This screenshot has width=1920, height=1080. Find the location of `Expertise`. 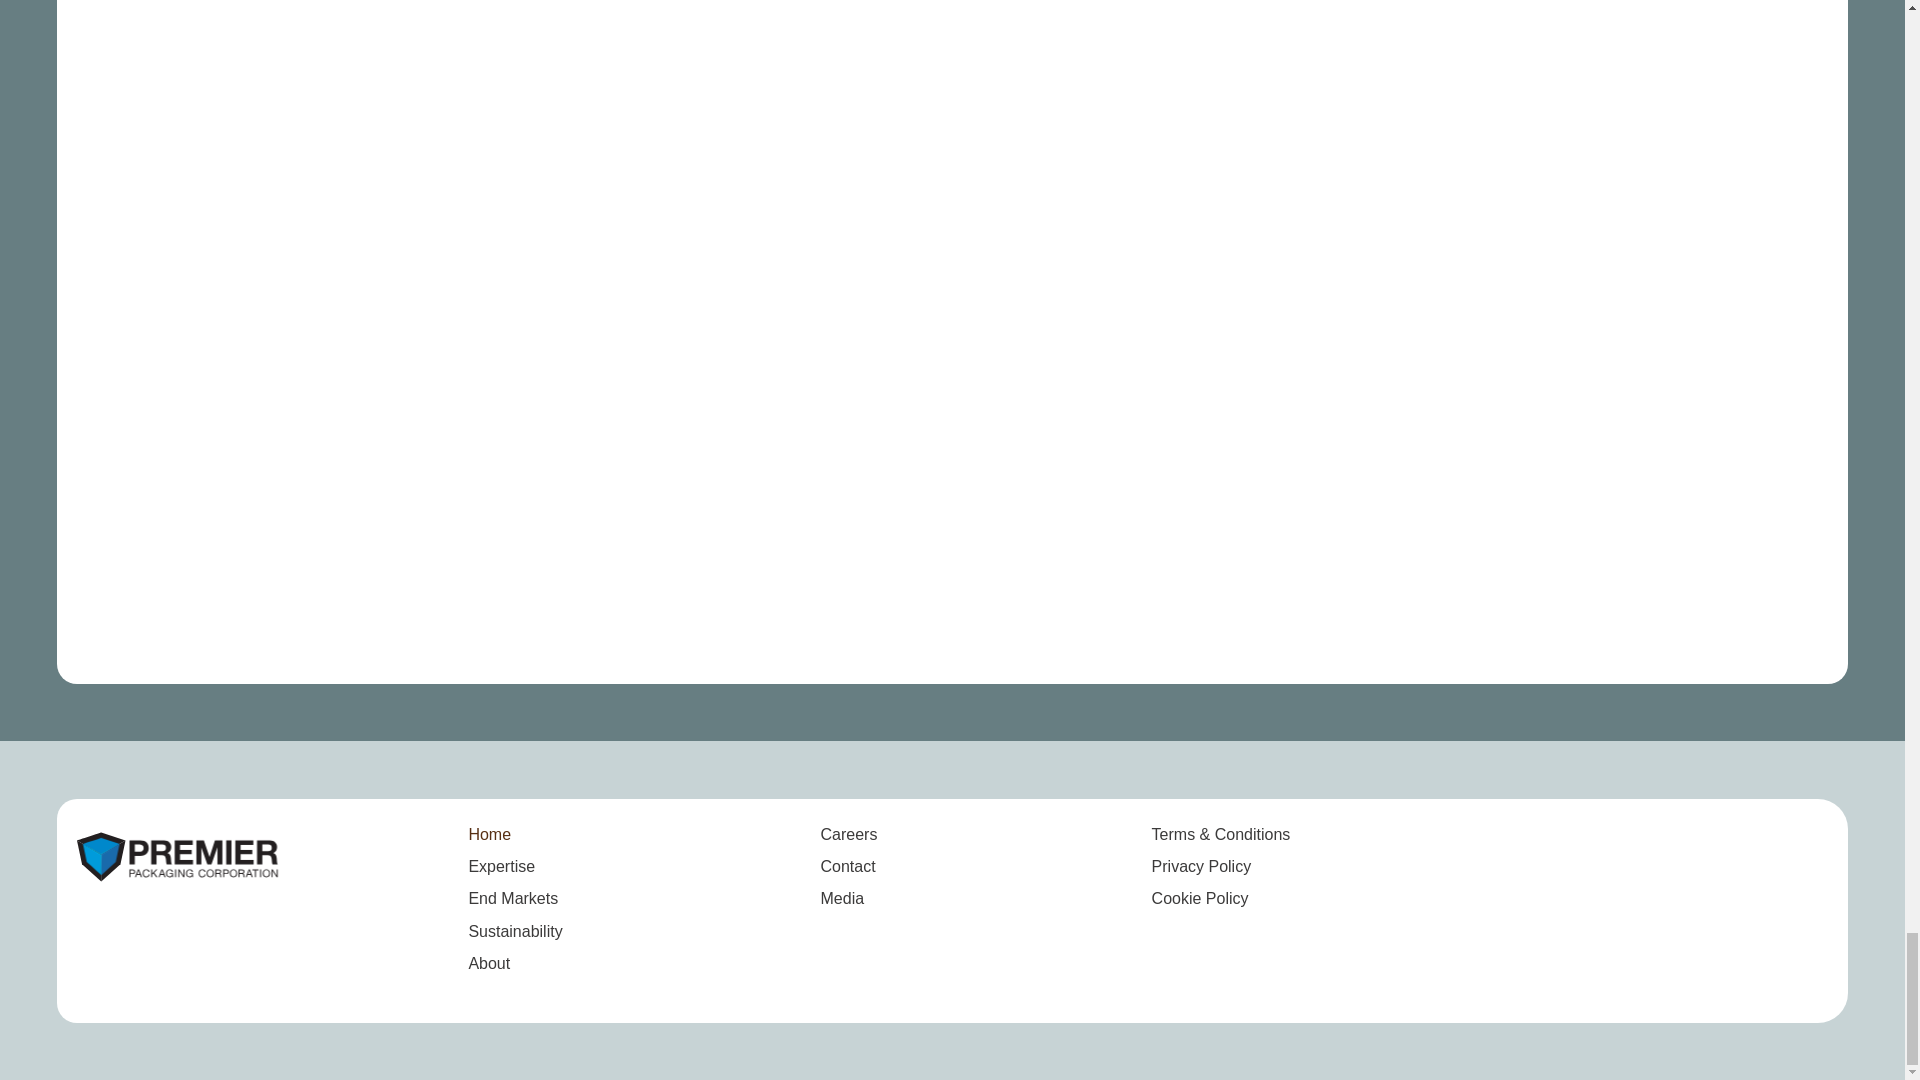

Expertise is located at coordinates (556, 867).